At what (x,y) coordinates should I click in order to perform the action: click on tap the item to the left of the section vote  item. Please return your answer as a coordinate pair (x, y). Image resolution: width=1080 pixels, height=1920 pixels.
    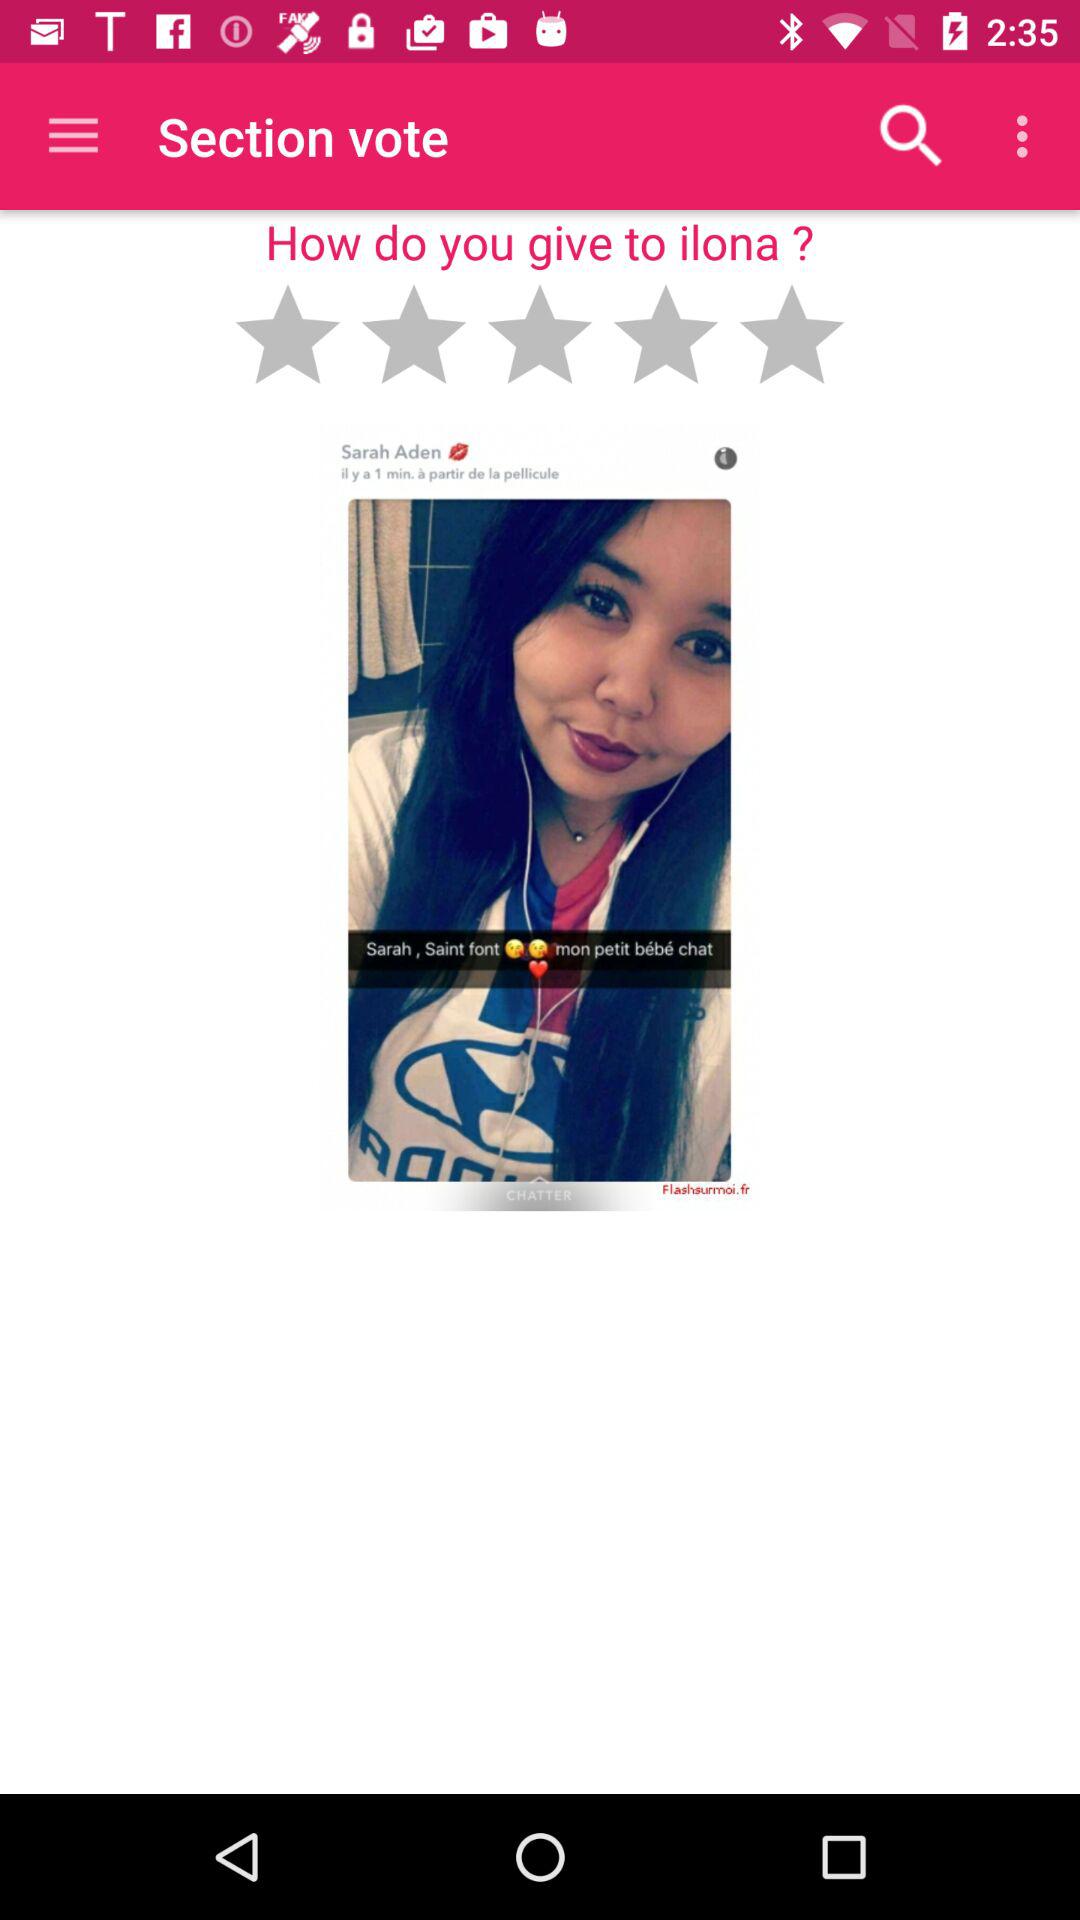
    Looking at the image, I should click on (73, 136).